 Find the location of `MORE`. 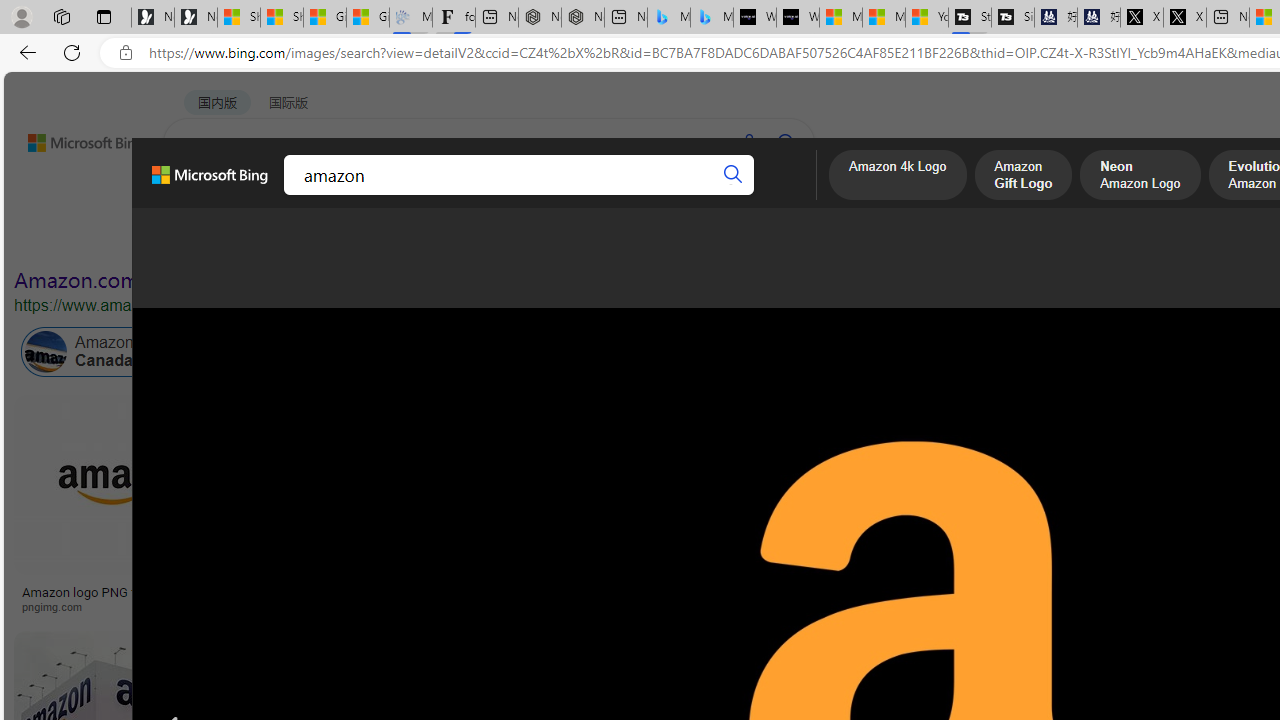

MORE is located at coordinates (779, 195).